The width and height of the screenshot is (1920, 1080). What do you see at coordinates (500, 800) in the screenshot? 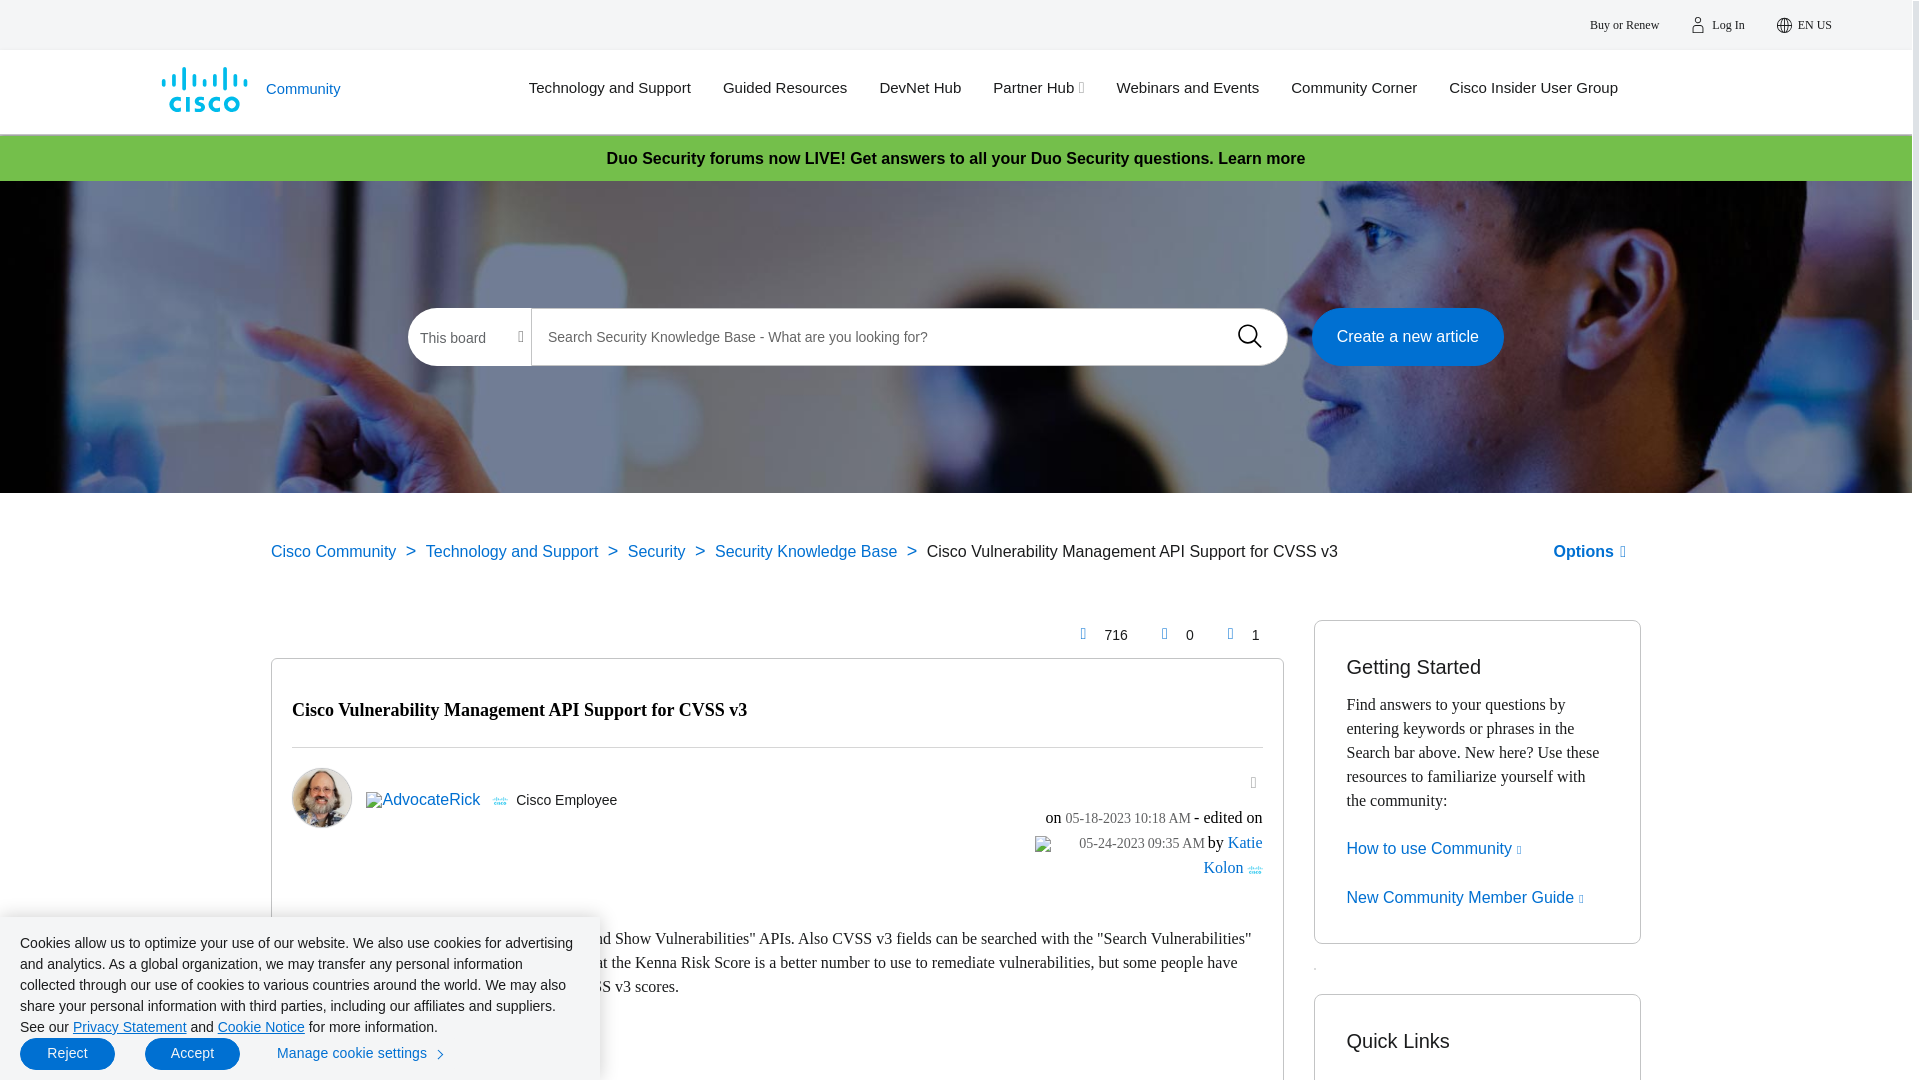
I see `Cisco Employee` at bounding box center [500, 800].